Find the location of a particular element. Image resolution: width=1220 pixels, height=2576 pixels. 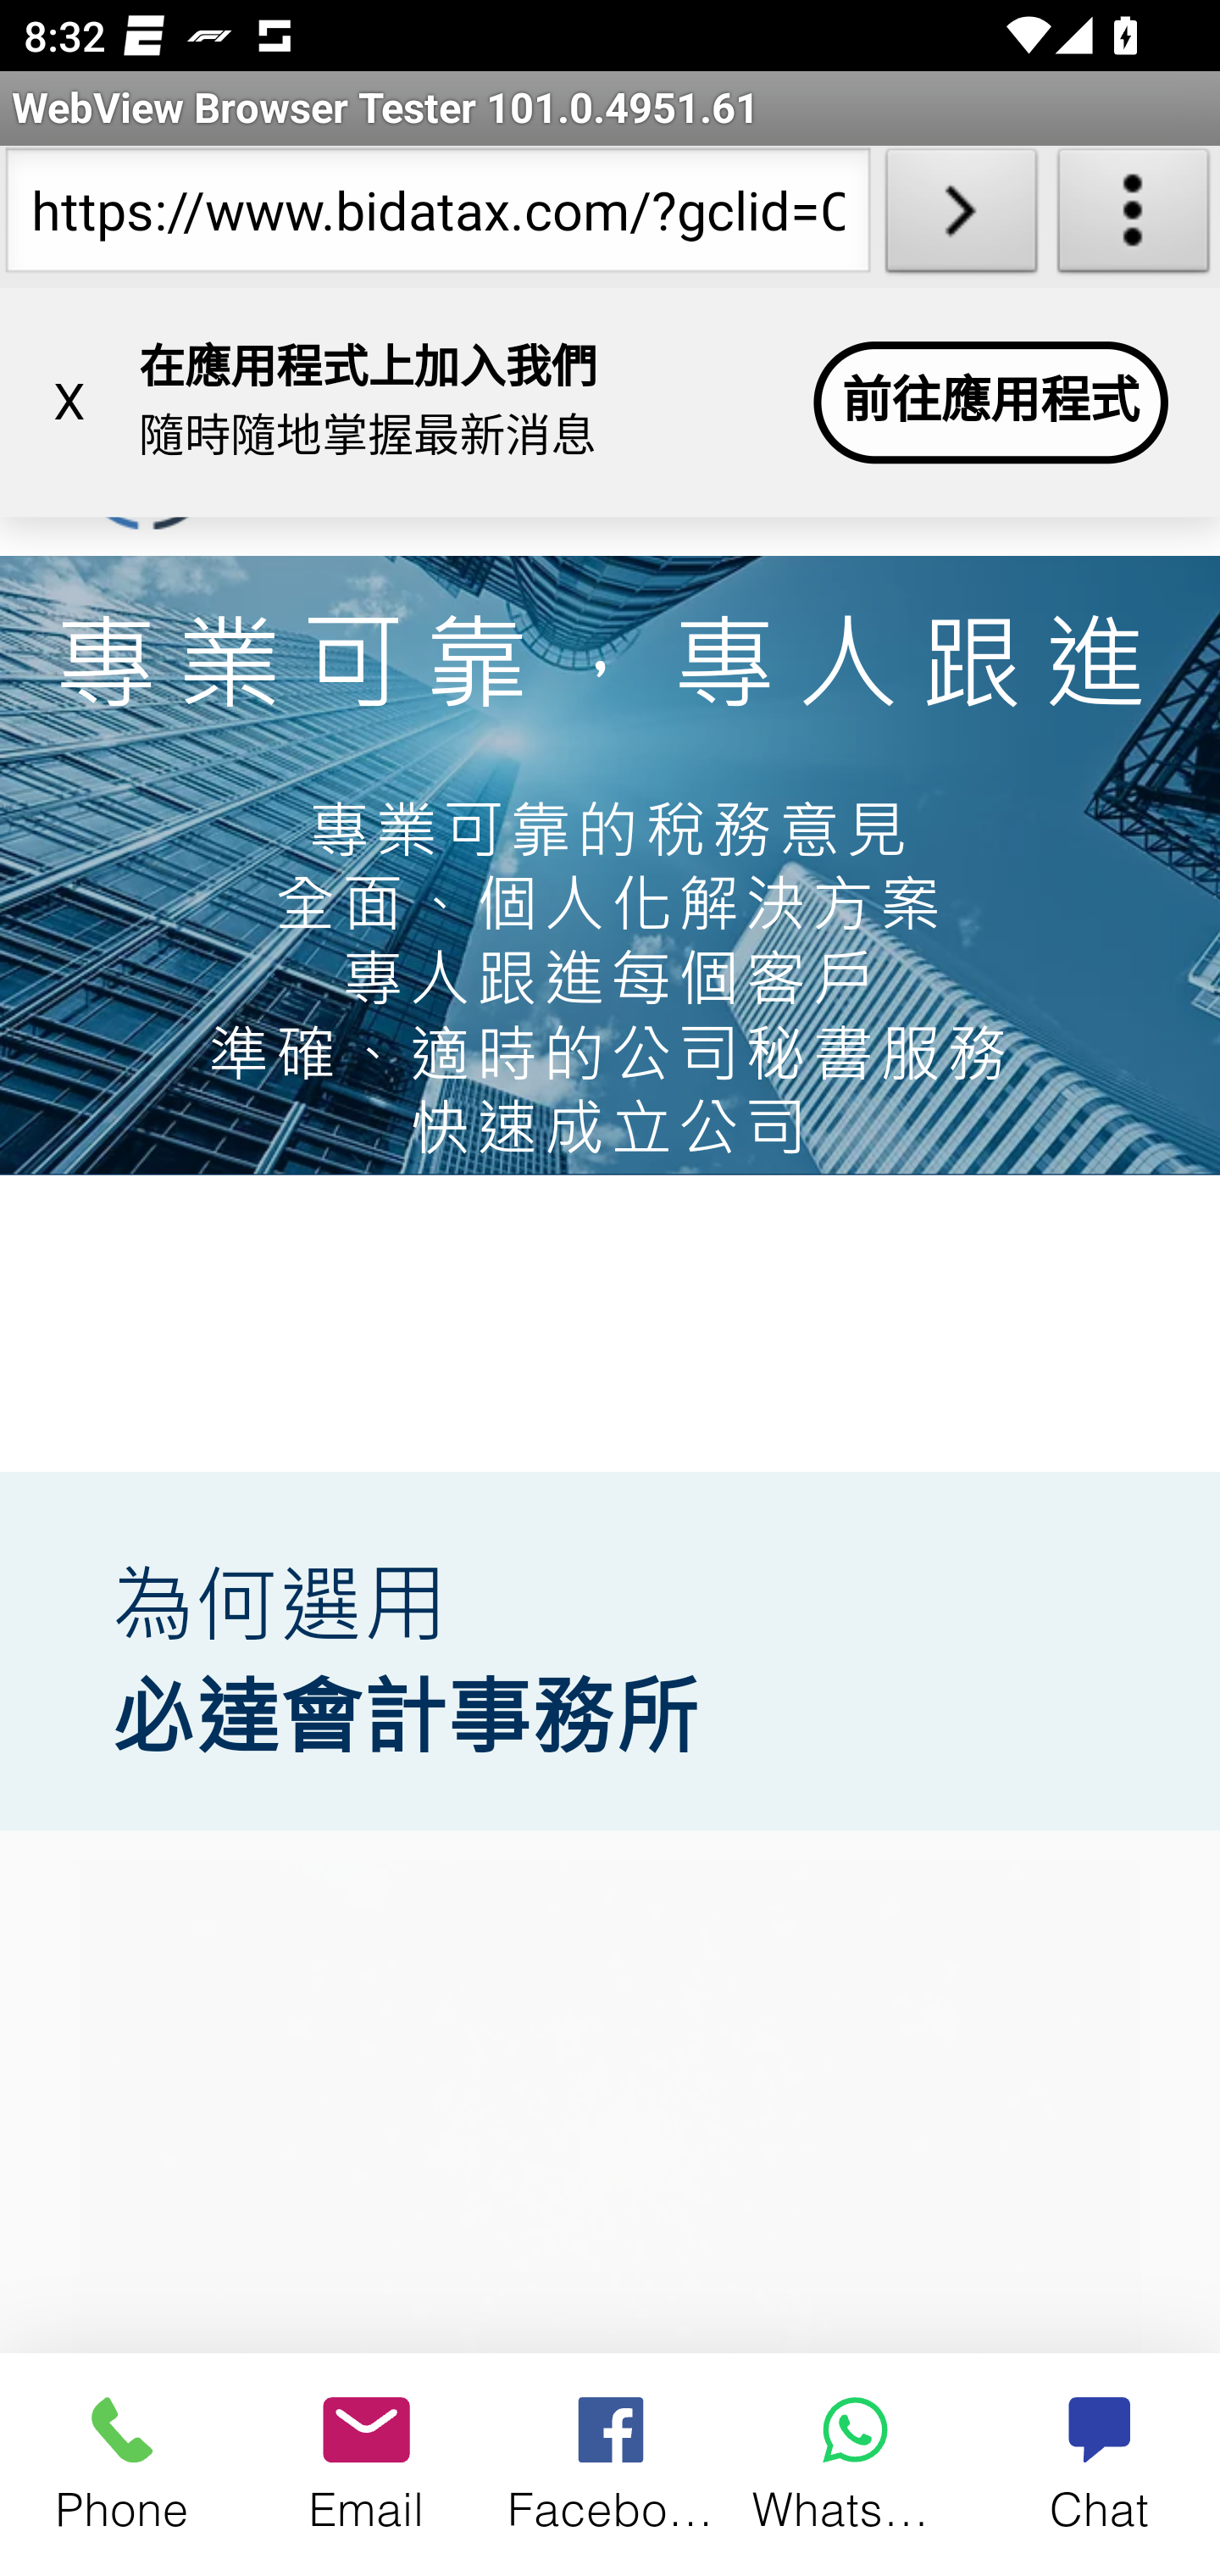

WhatsApp is located at coordinates (855, 2462).